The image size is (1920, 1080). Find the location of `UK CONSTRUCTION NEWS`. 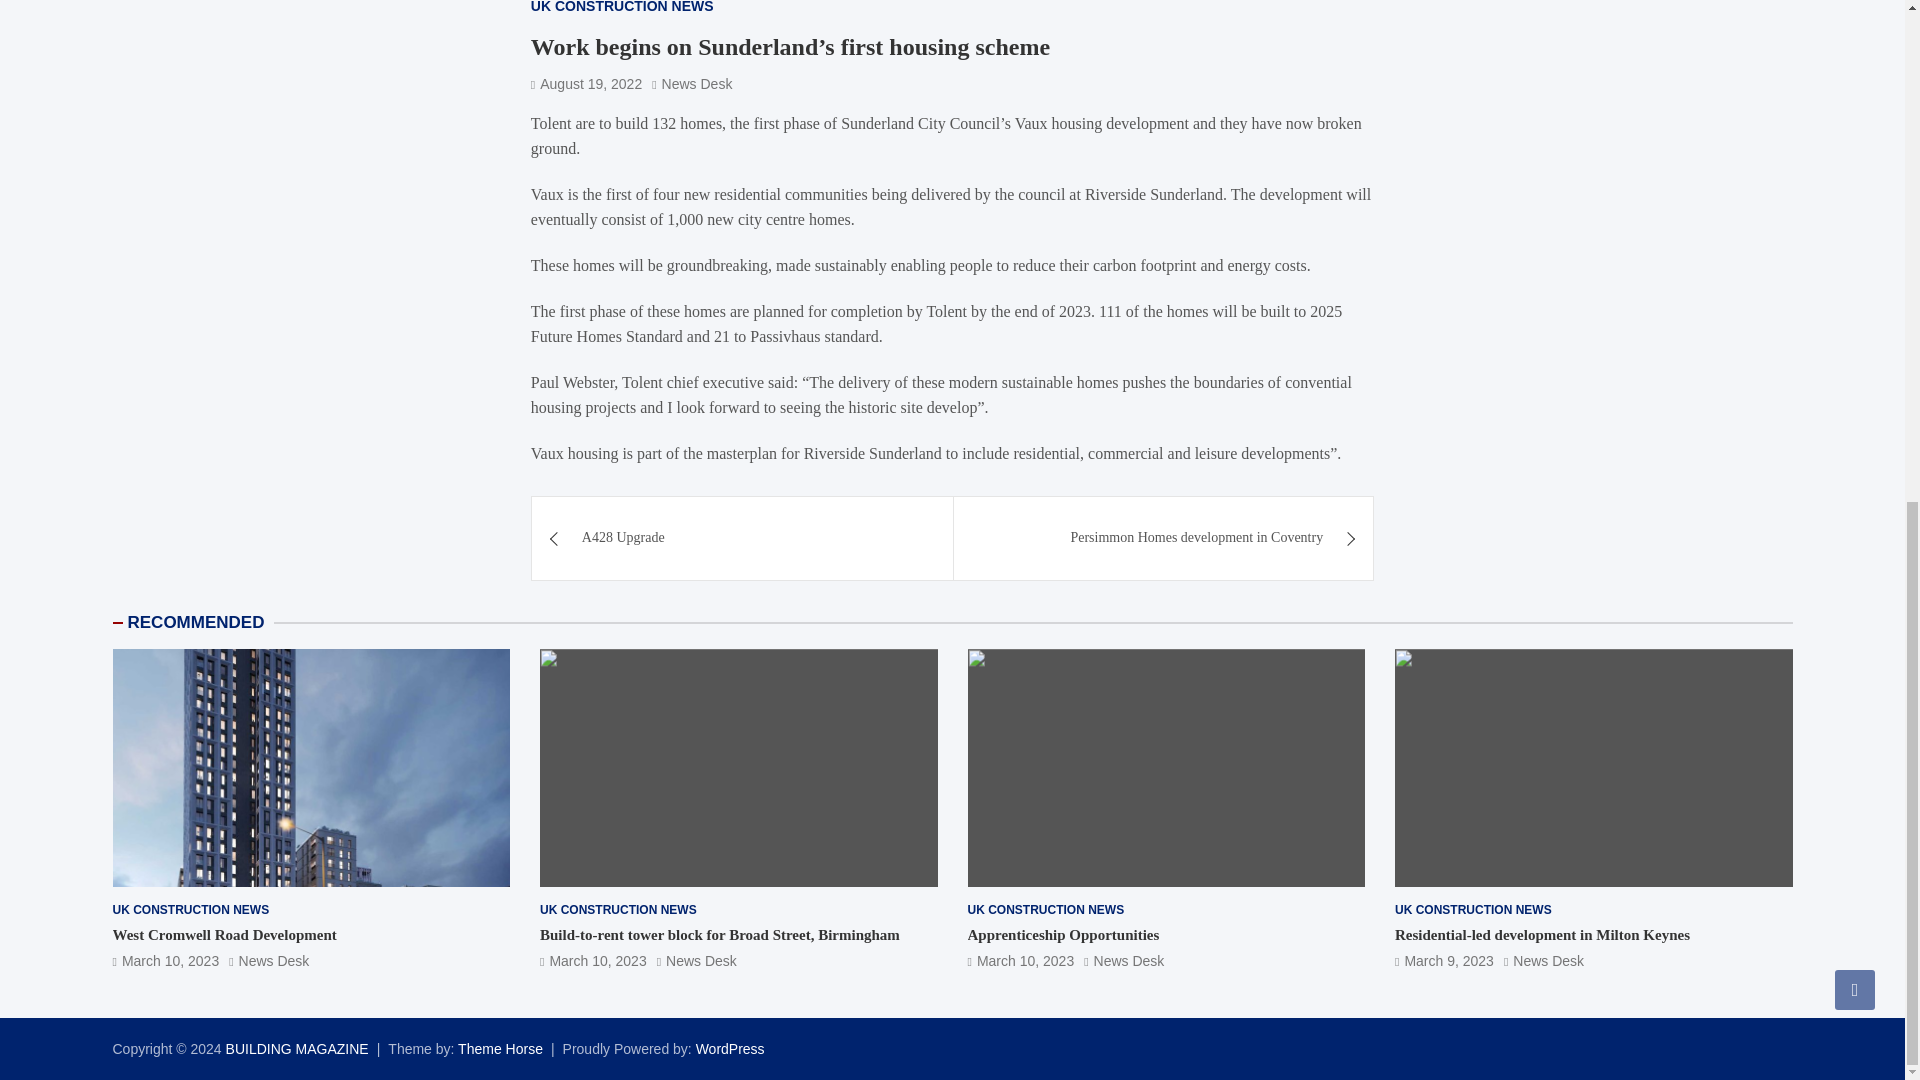

UK CONSTRUCTION NEWS is located at coordinates (1473, 910).